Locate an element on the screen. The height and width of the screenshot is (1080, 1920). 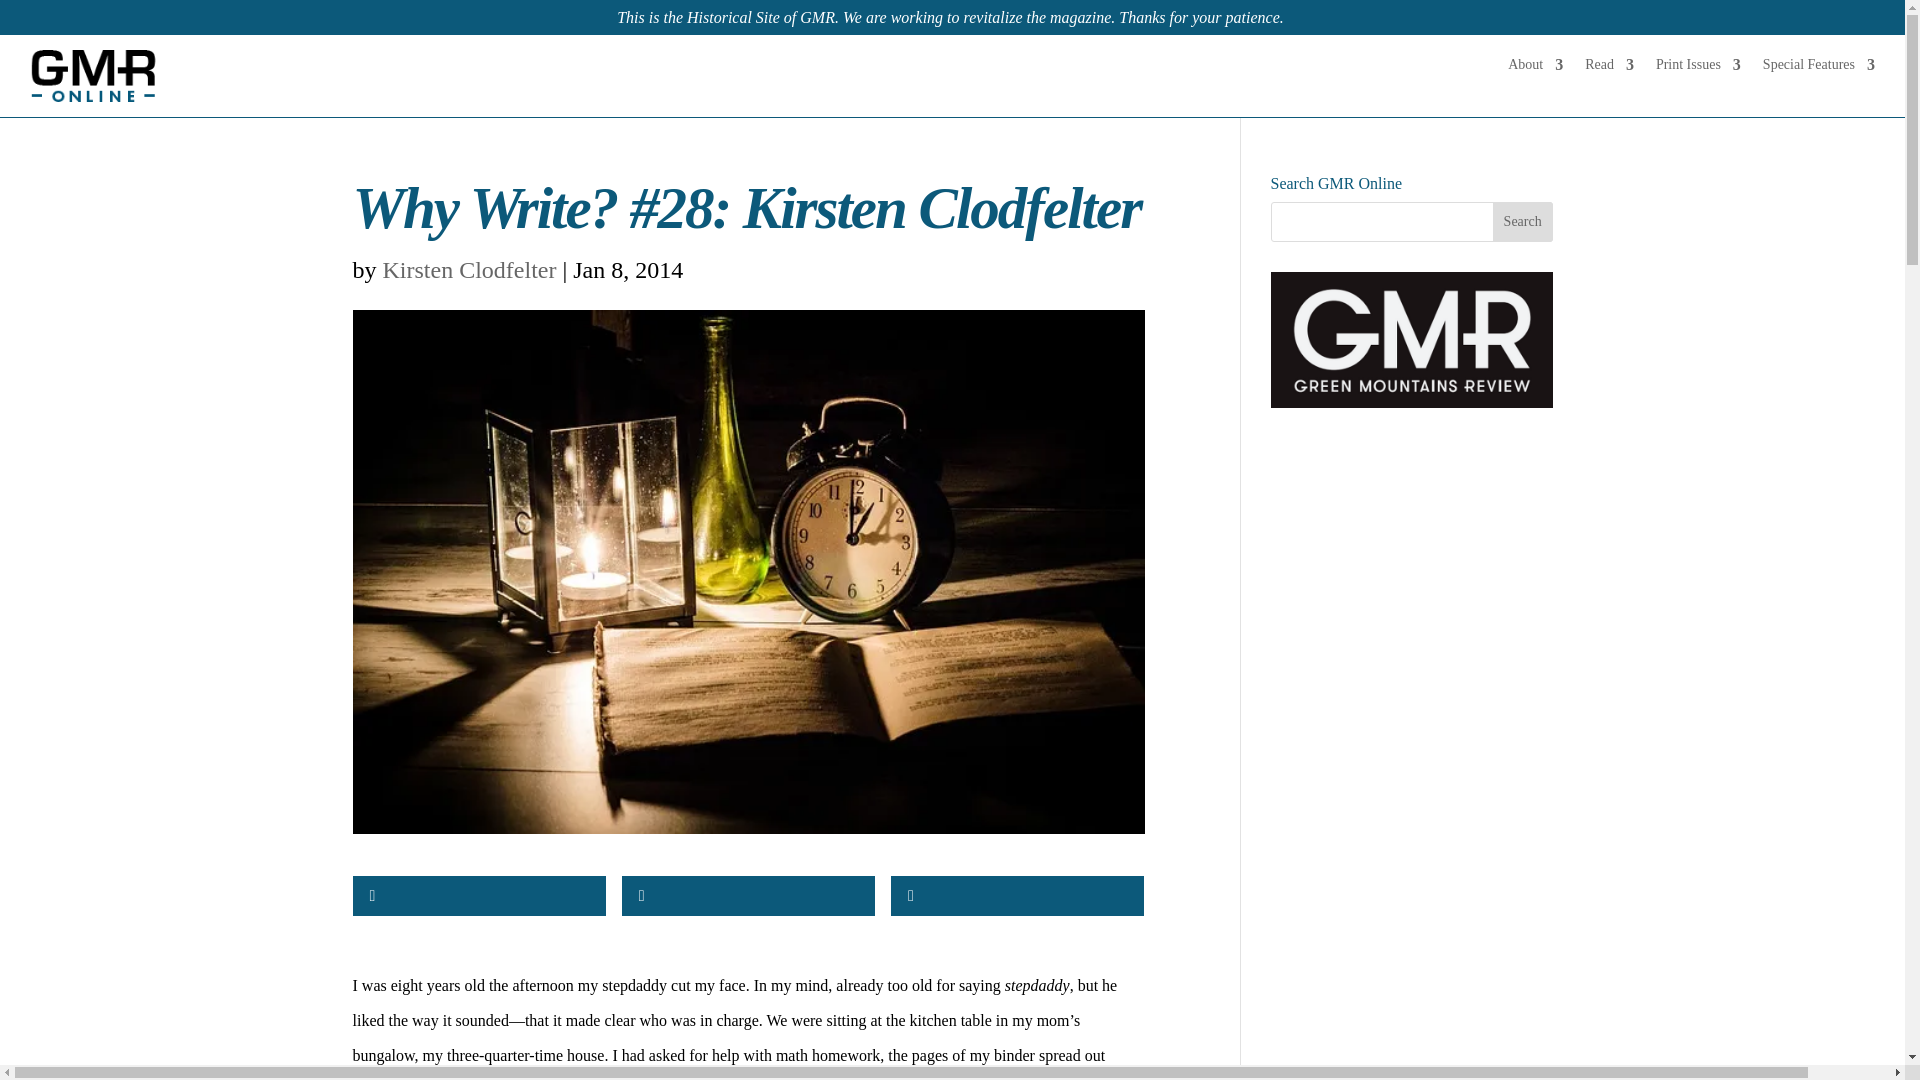
Special Features is located at coordinates (1818, 68).